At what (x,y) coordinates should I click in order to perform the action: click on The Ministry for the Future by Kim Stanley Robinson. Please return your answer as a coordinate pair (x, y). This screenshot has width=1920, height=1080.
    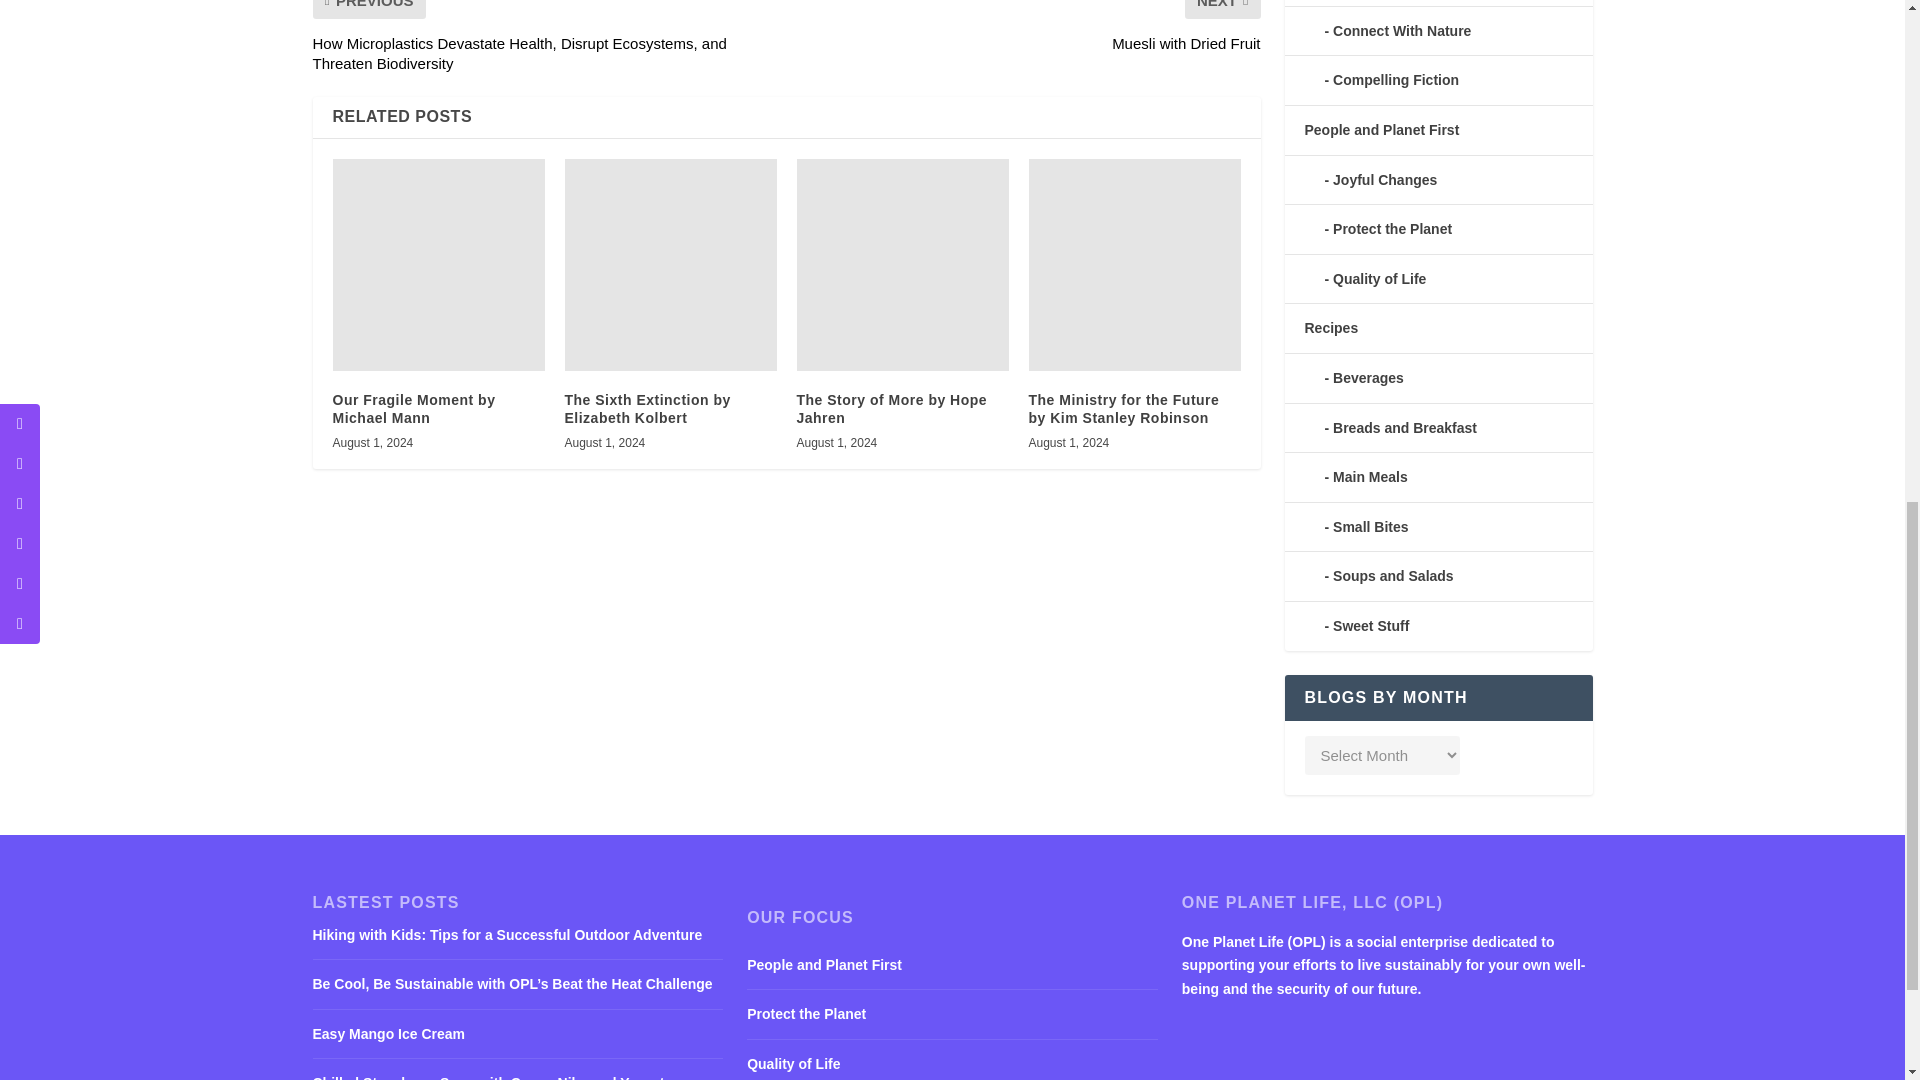
    Looking at the image, I should click on (1134, 264).